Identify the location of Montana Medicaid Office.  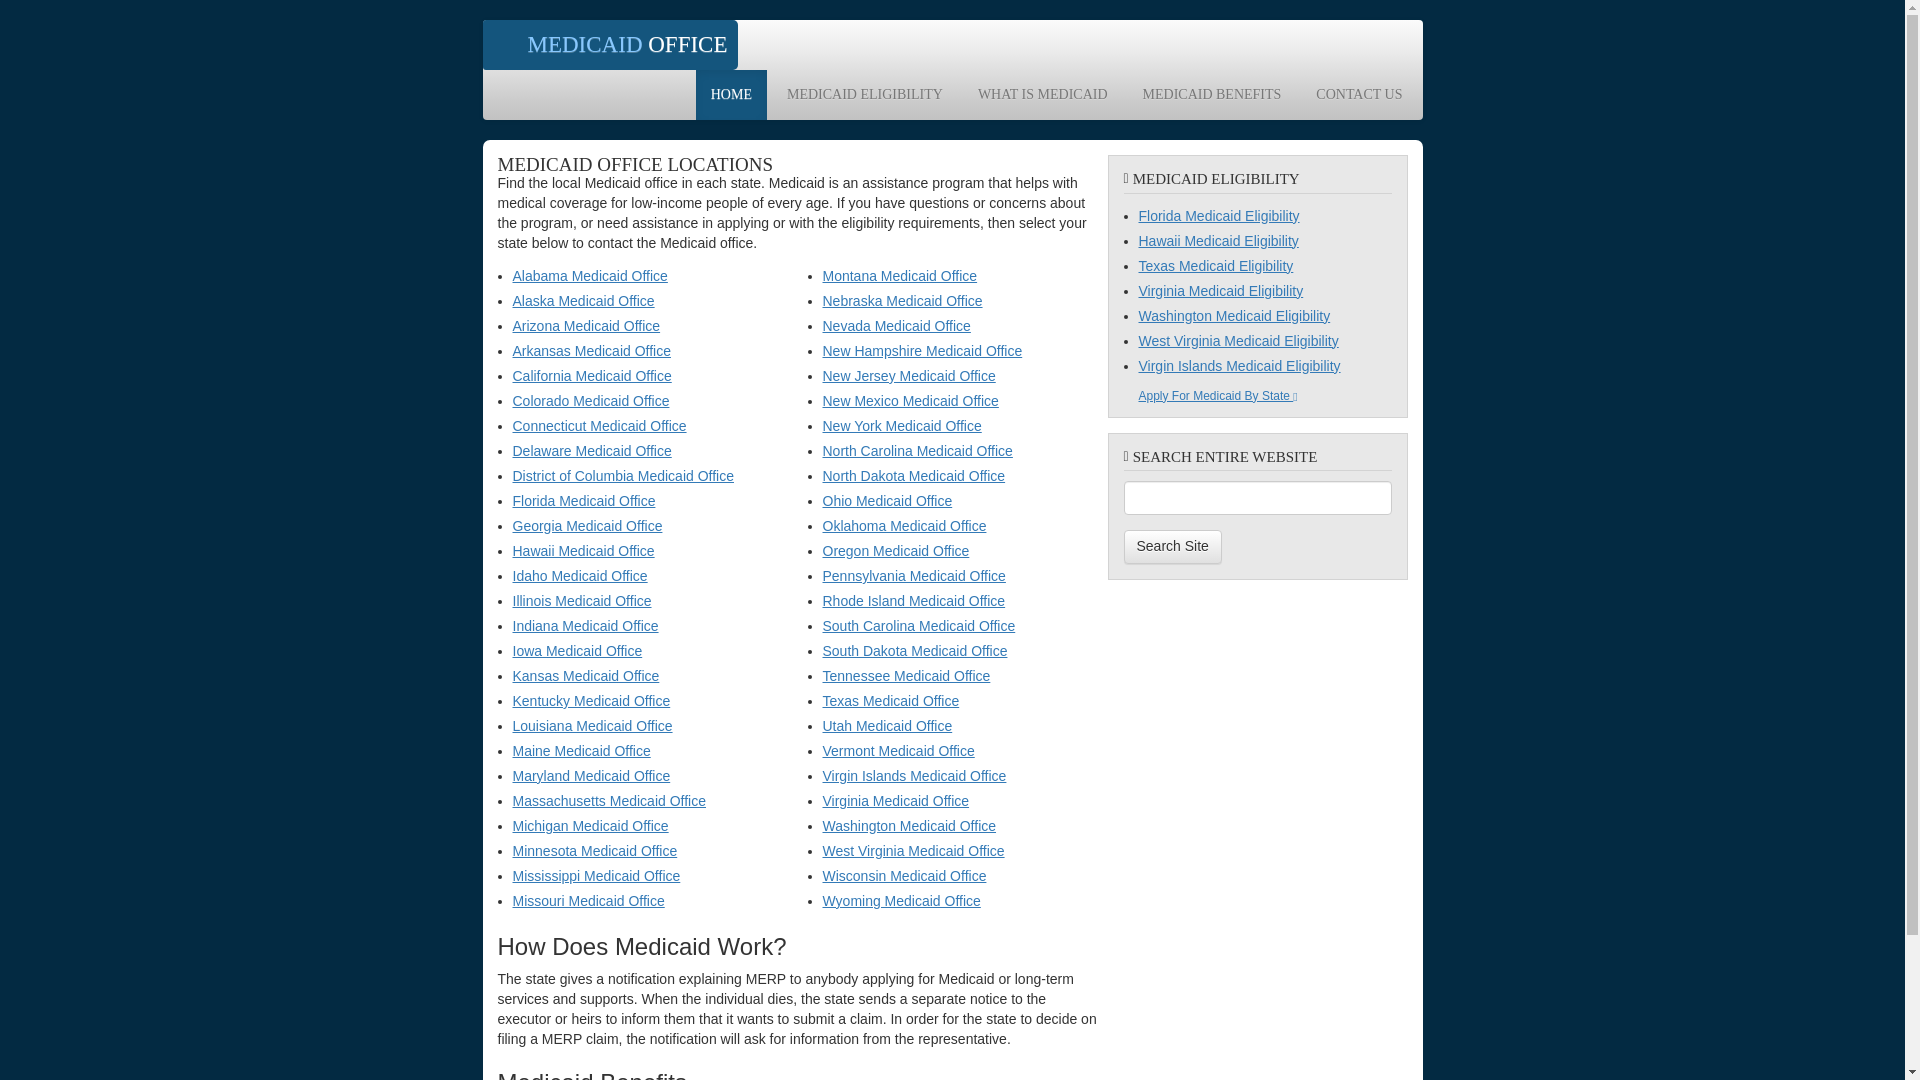
(899, 276).